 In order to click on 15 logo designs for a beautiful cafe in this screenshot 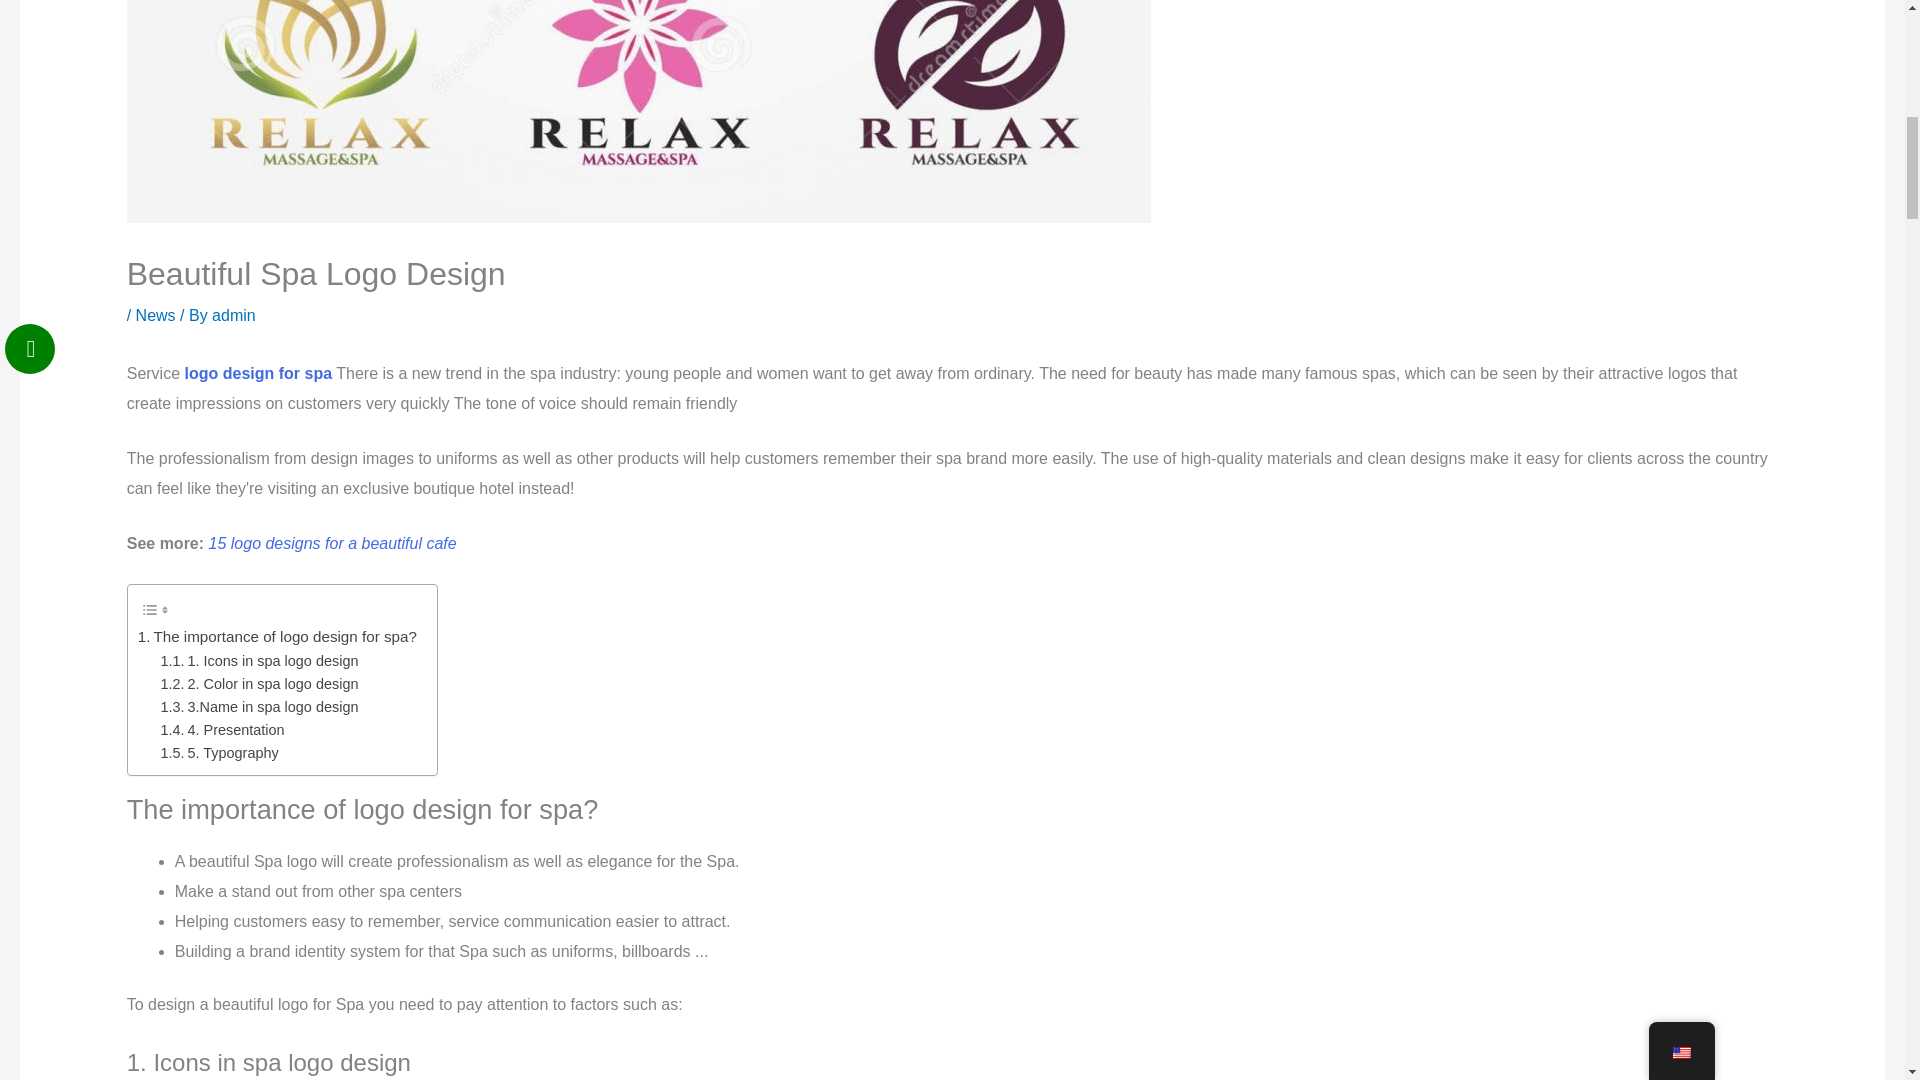, I will do `click(332, 542)`.